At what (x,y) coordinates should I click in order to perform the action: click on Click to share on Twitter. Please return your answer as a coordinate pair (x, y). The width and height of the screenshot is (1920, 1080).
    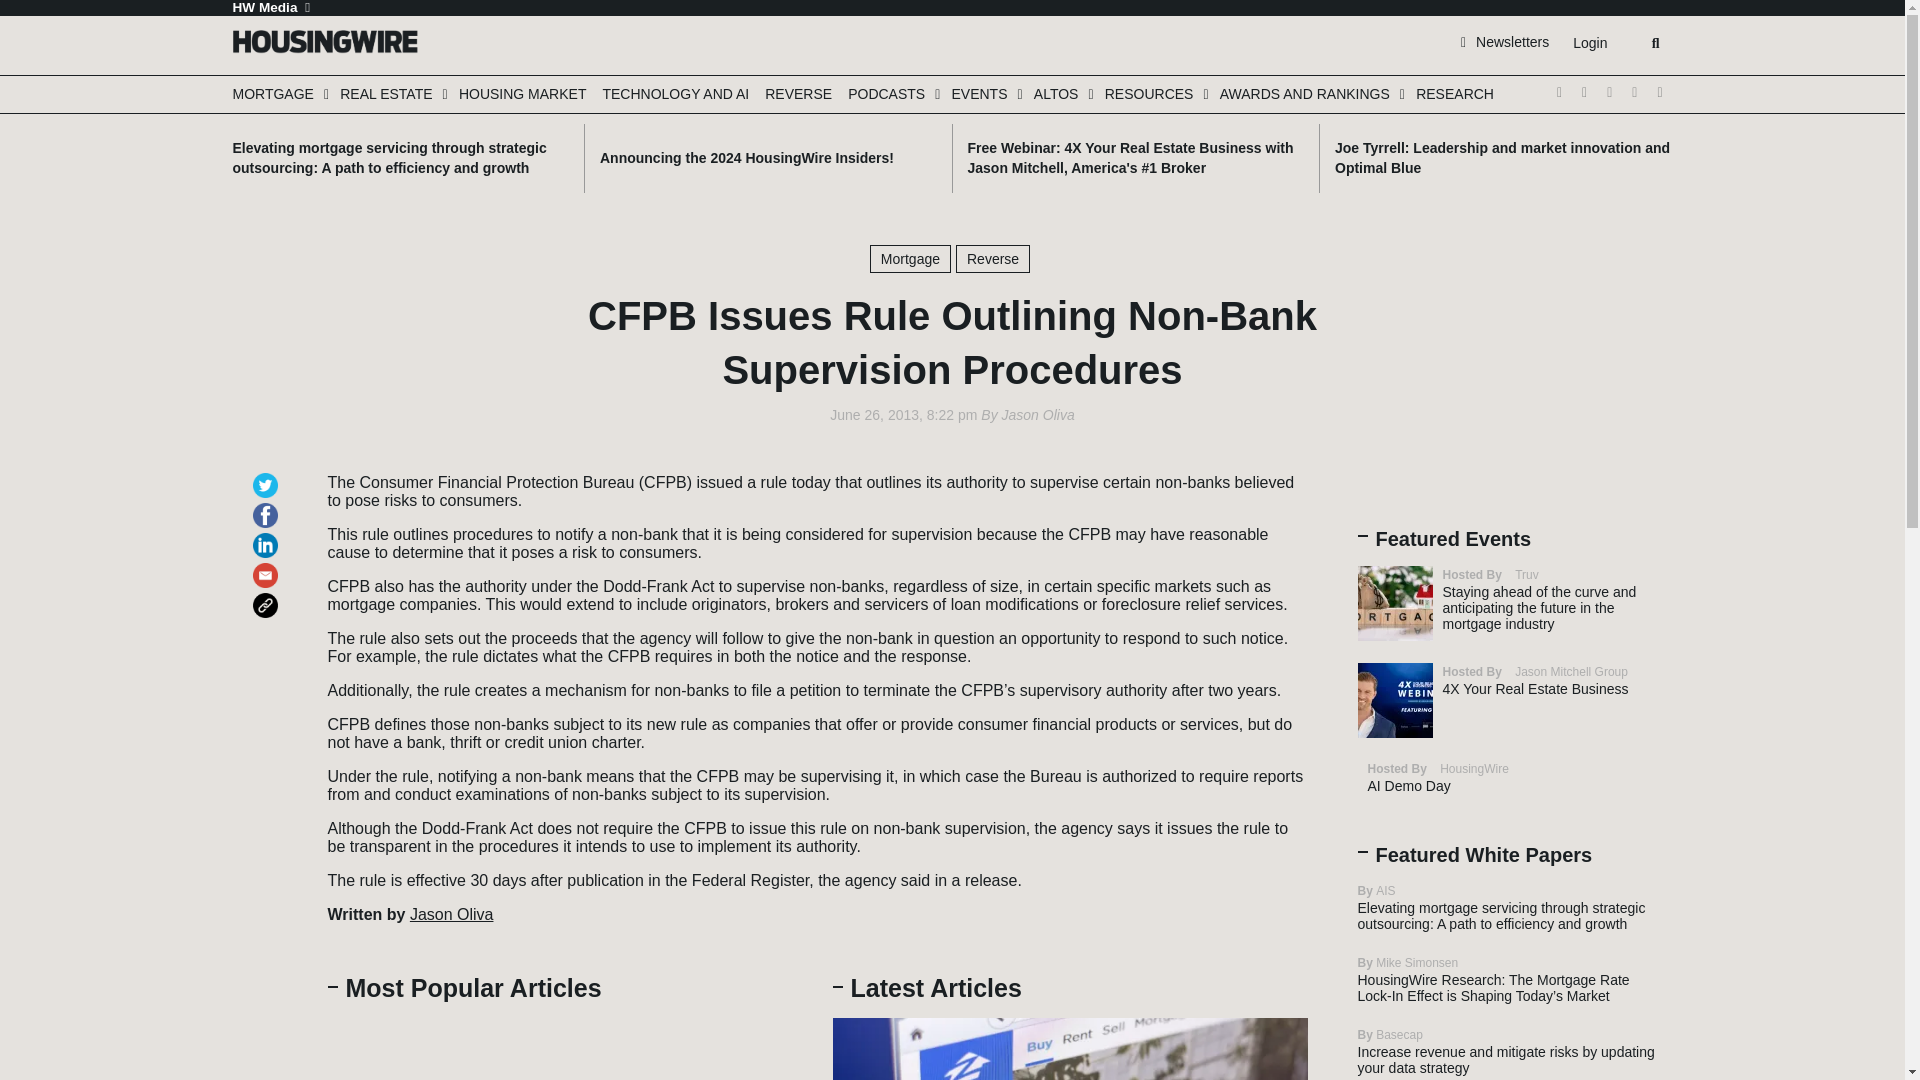
    Looking at the image, I should click on (268, 476).